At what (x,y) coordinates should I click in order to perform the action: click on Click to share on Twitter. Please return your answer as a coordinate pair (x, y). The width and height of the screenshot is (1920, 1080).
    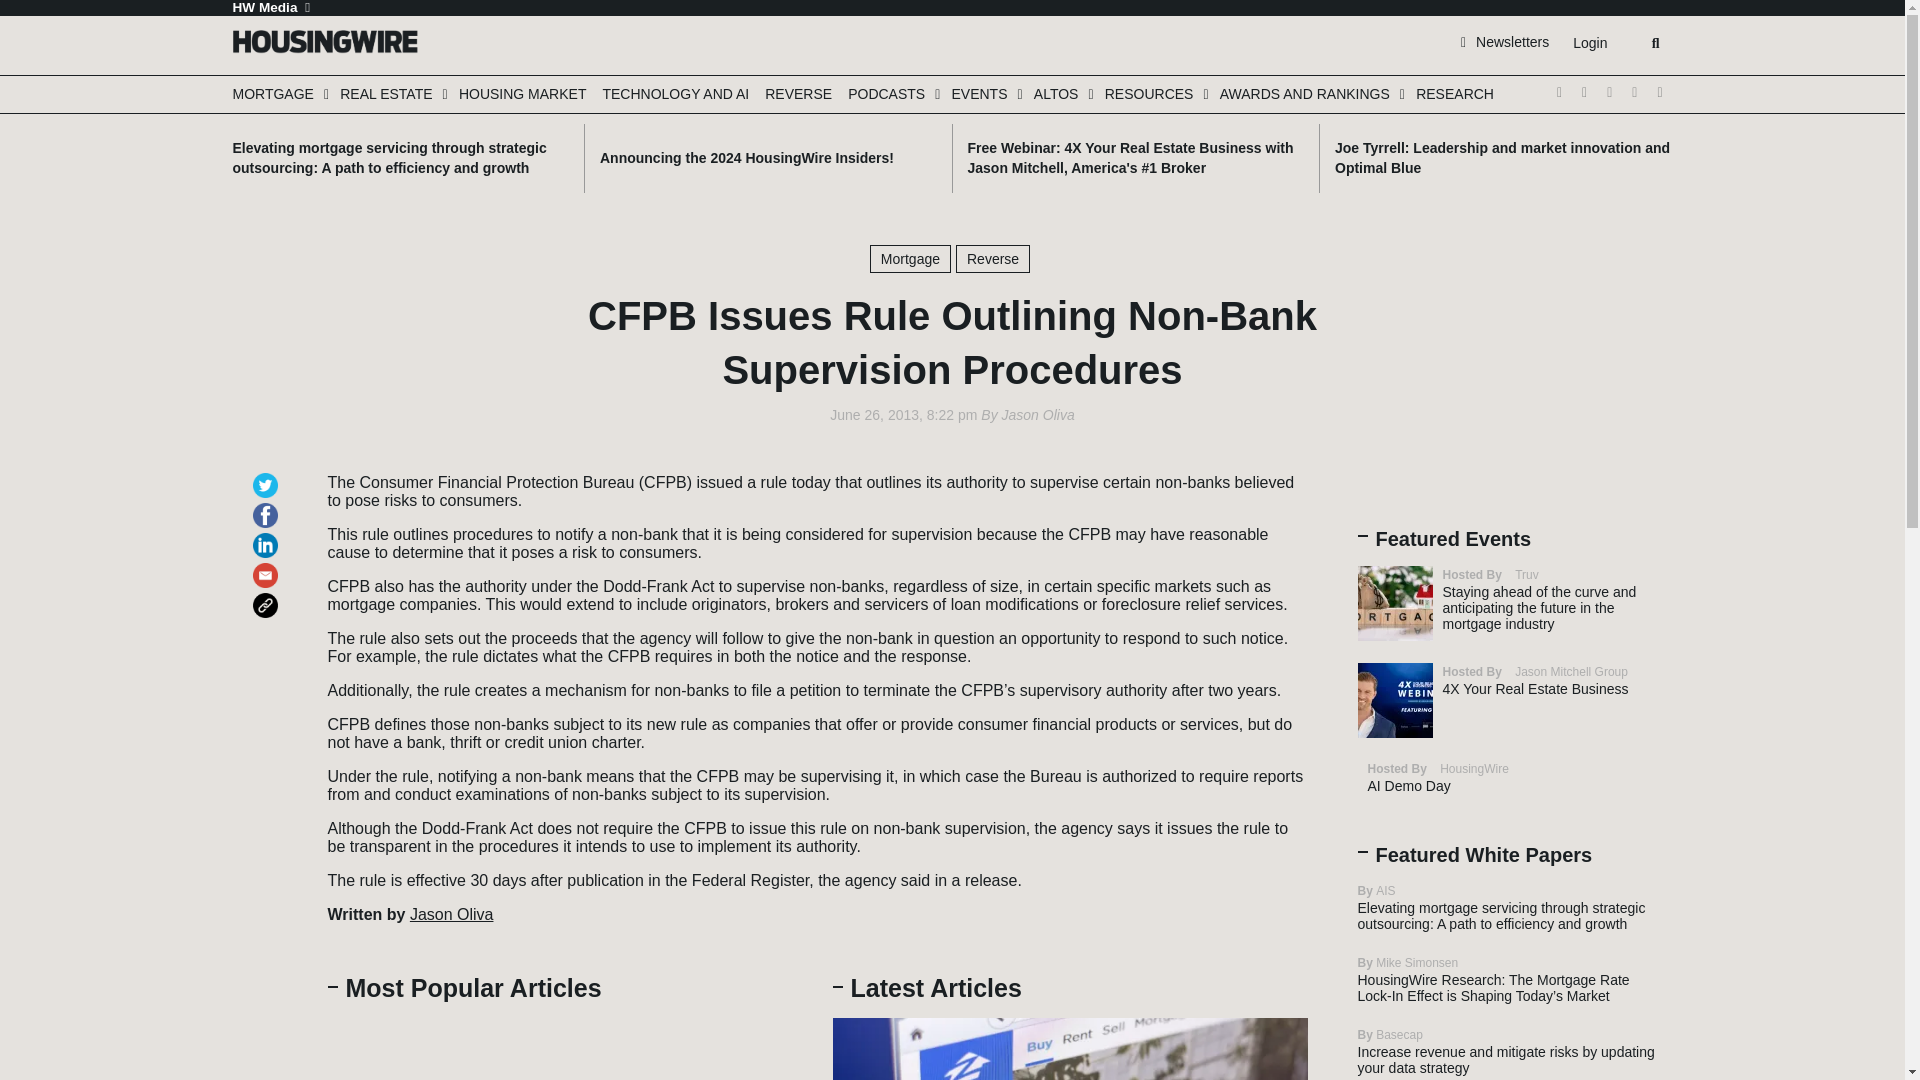
    Looking at the image, I should click on (268, 476).